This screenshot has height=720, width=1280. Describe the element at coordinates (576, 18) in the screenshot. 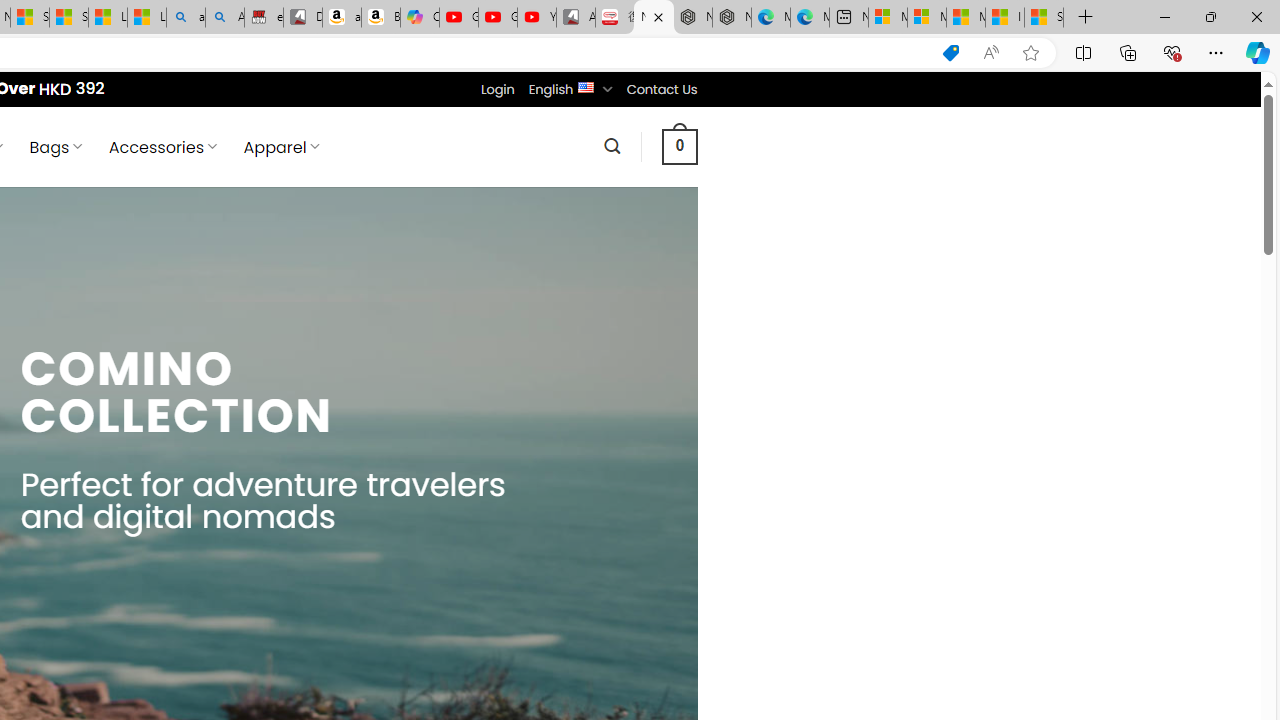

I see `All Cubot phones` at that location.